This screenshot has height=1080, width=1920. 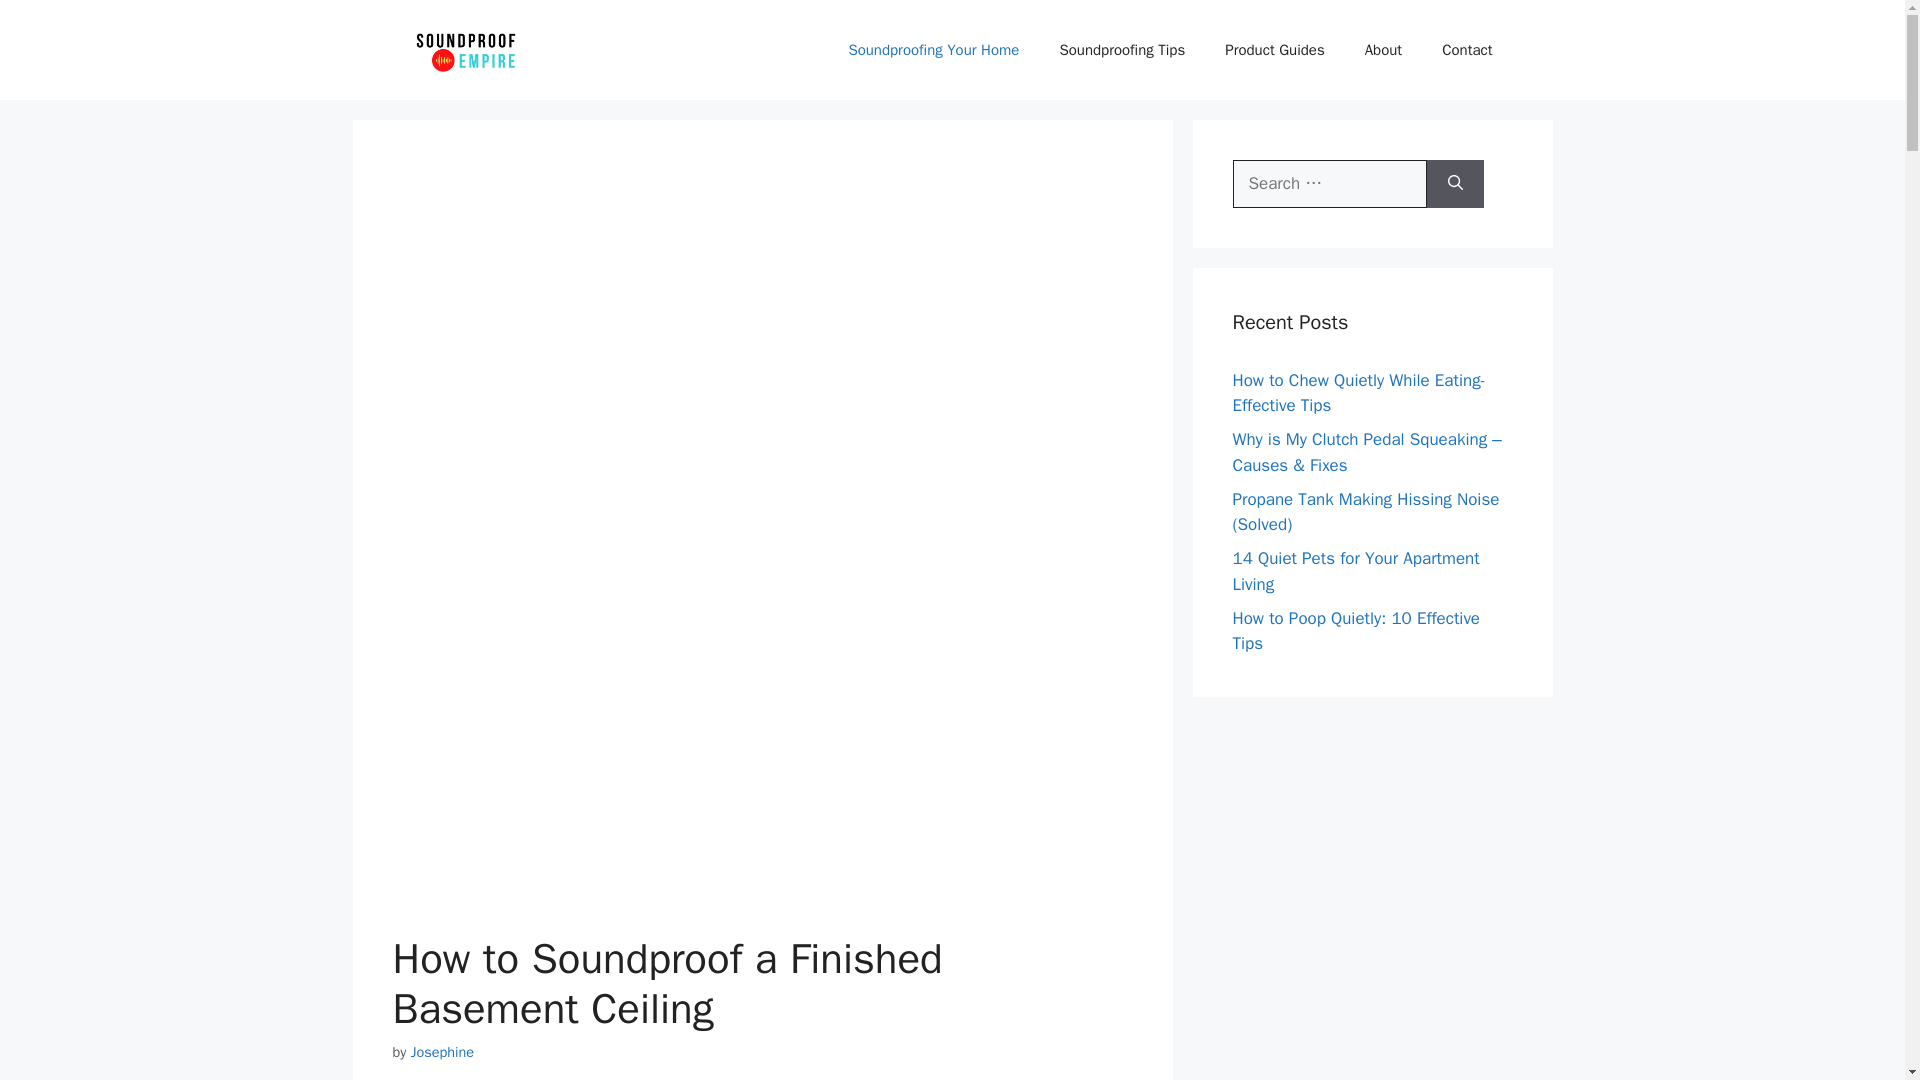 I want to click on Soundproofing Your Home, so click(x=932, y=50).